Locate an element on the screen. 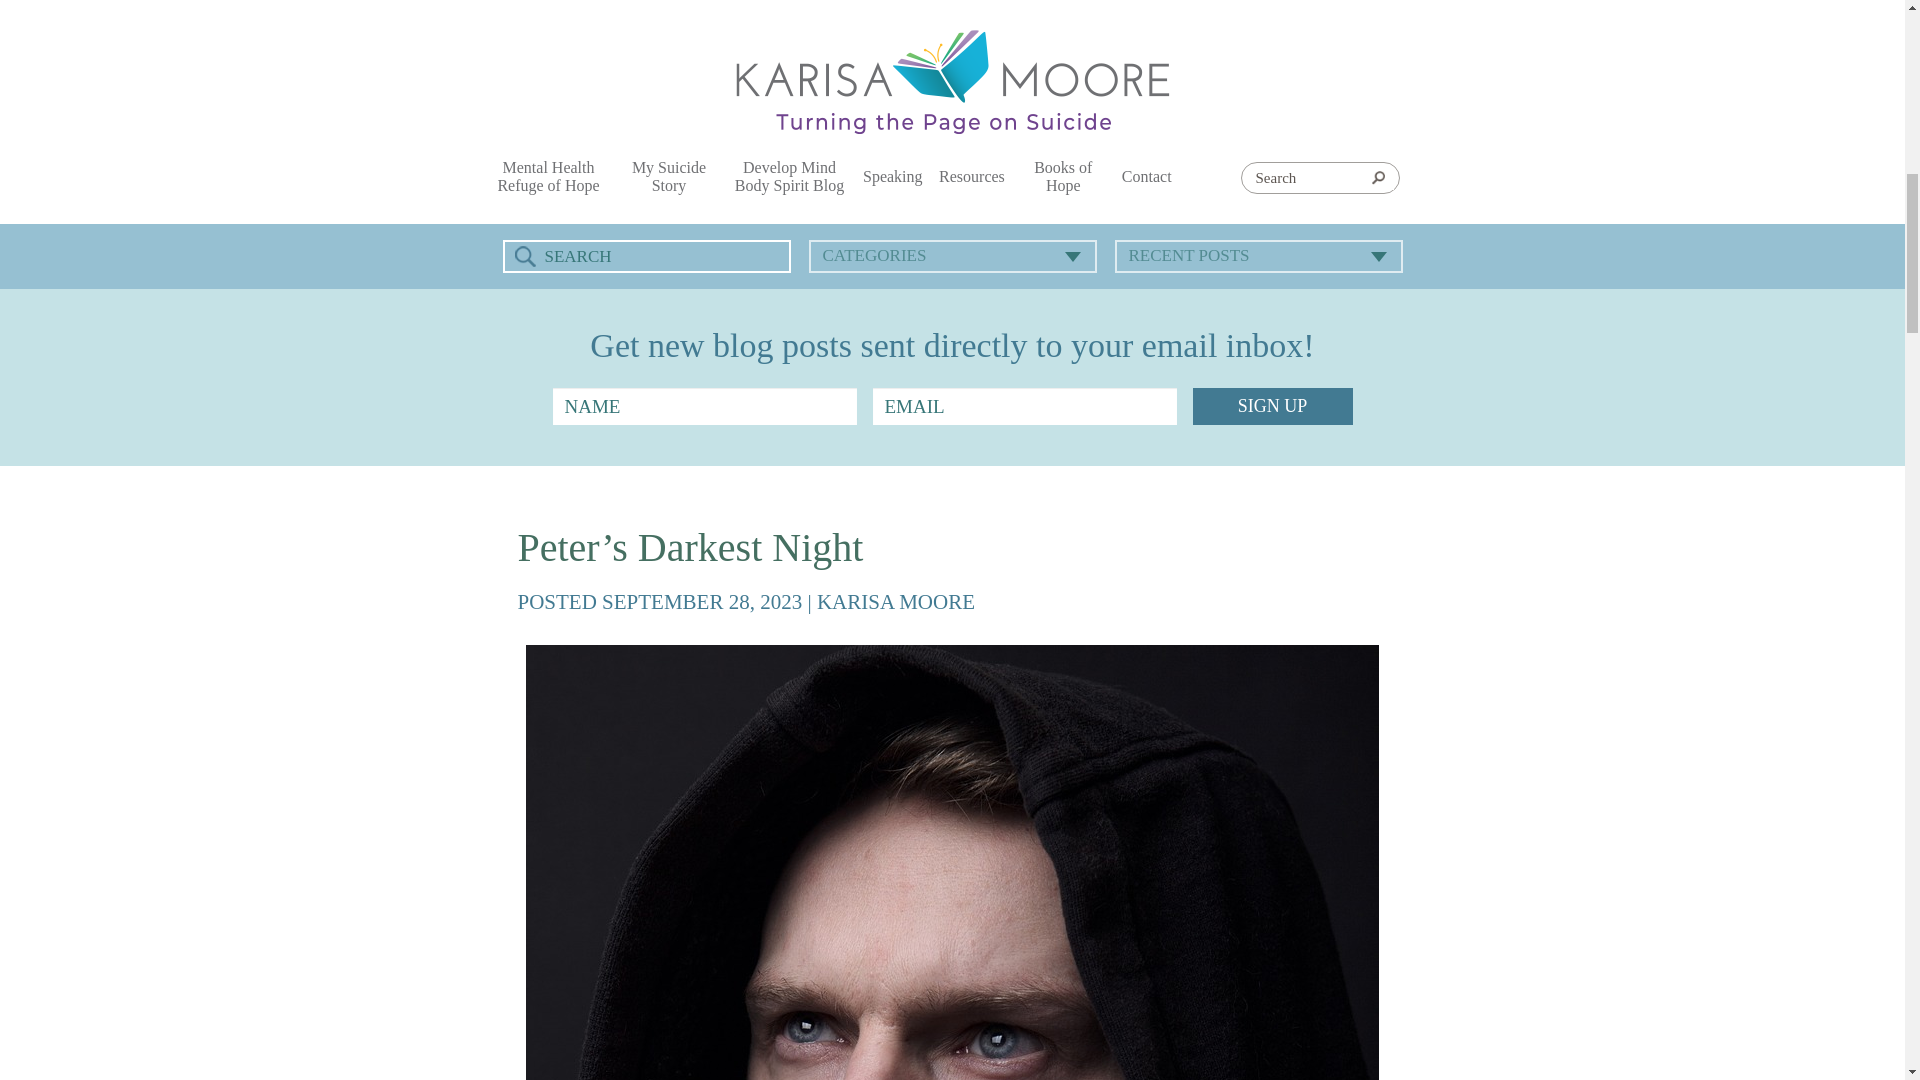 This screenshot has width=1920, height=1080. My Suicide Story is located at coordinates (668, 176).